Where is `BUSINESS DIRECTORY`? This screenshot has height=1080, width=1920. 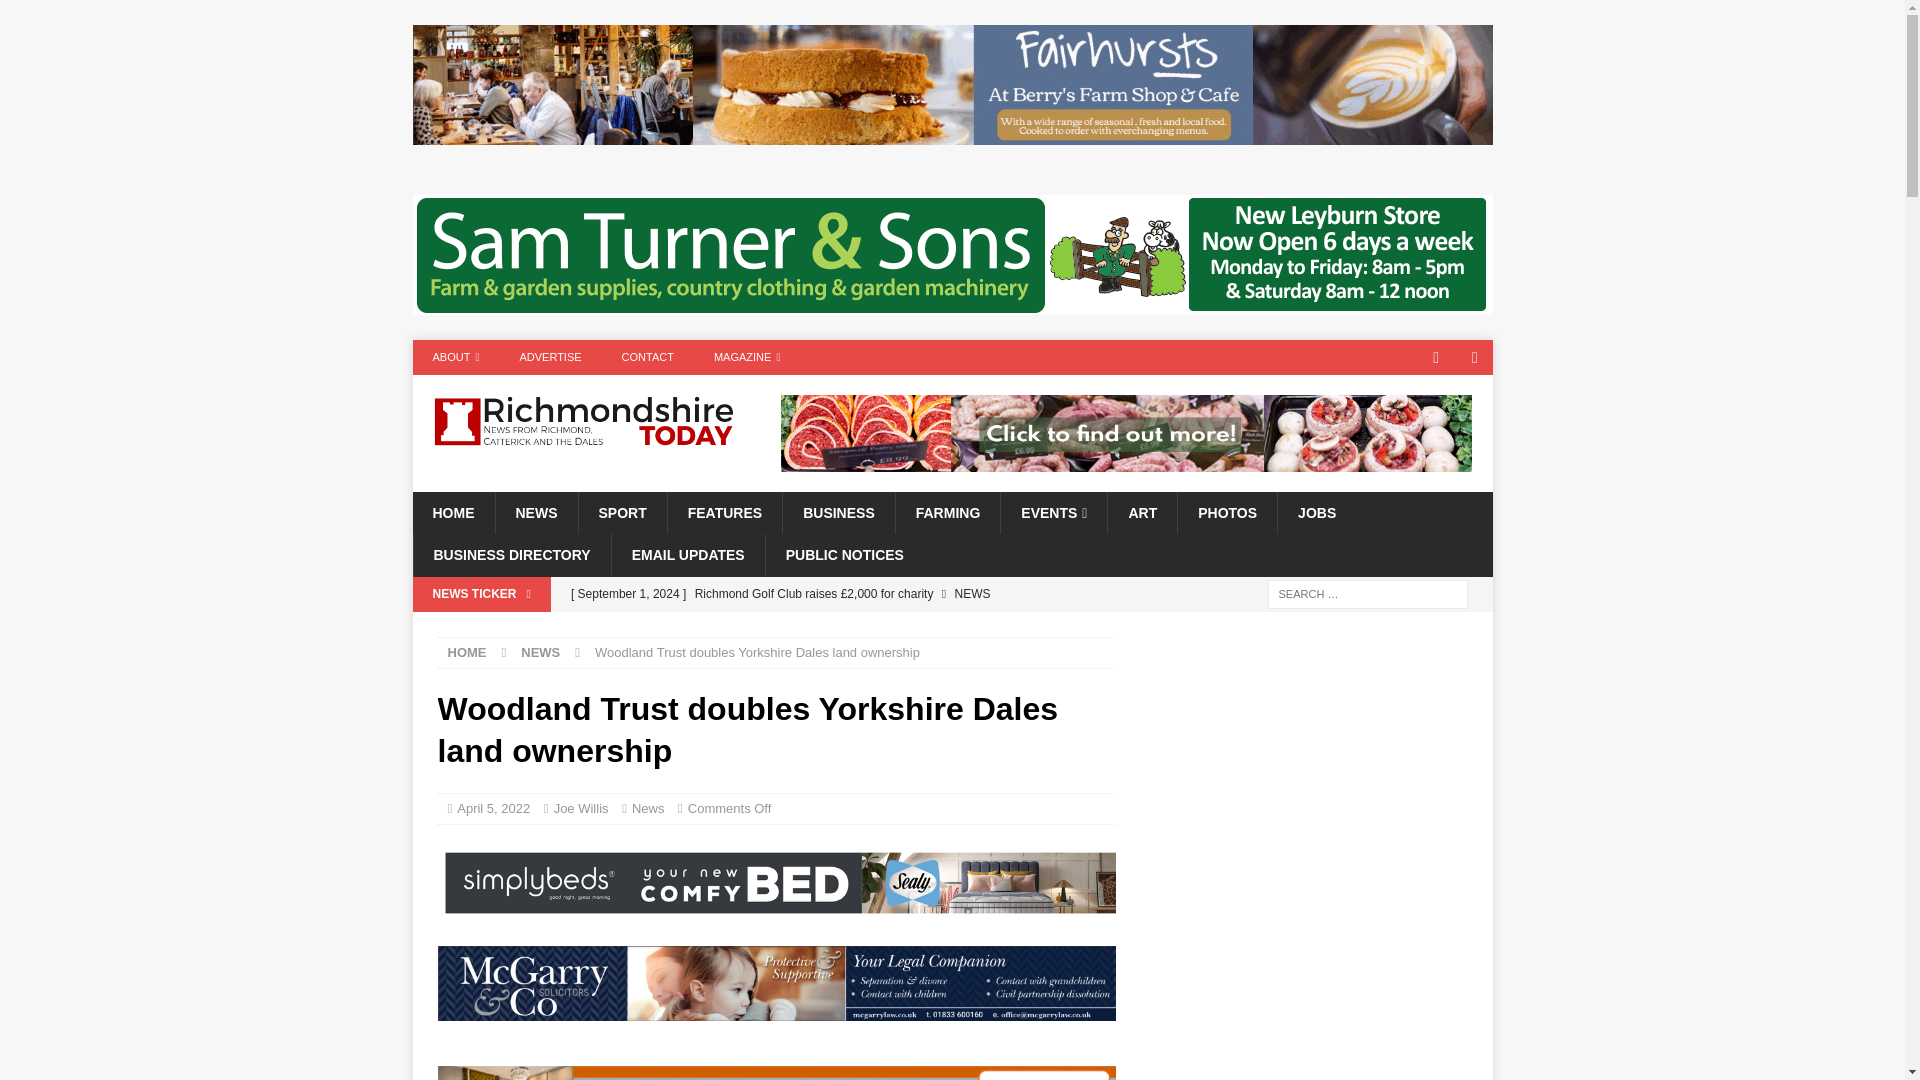 BUSINESS DIRECTORY is located at coordinates (511, 554).